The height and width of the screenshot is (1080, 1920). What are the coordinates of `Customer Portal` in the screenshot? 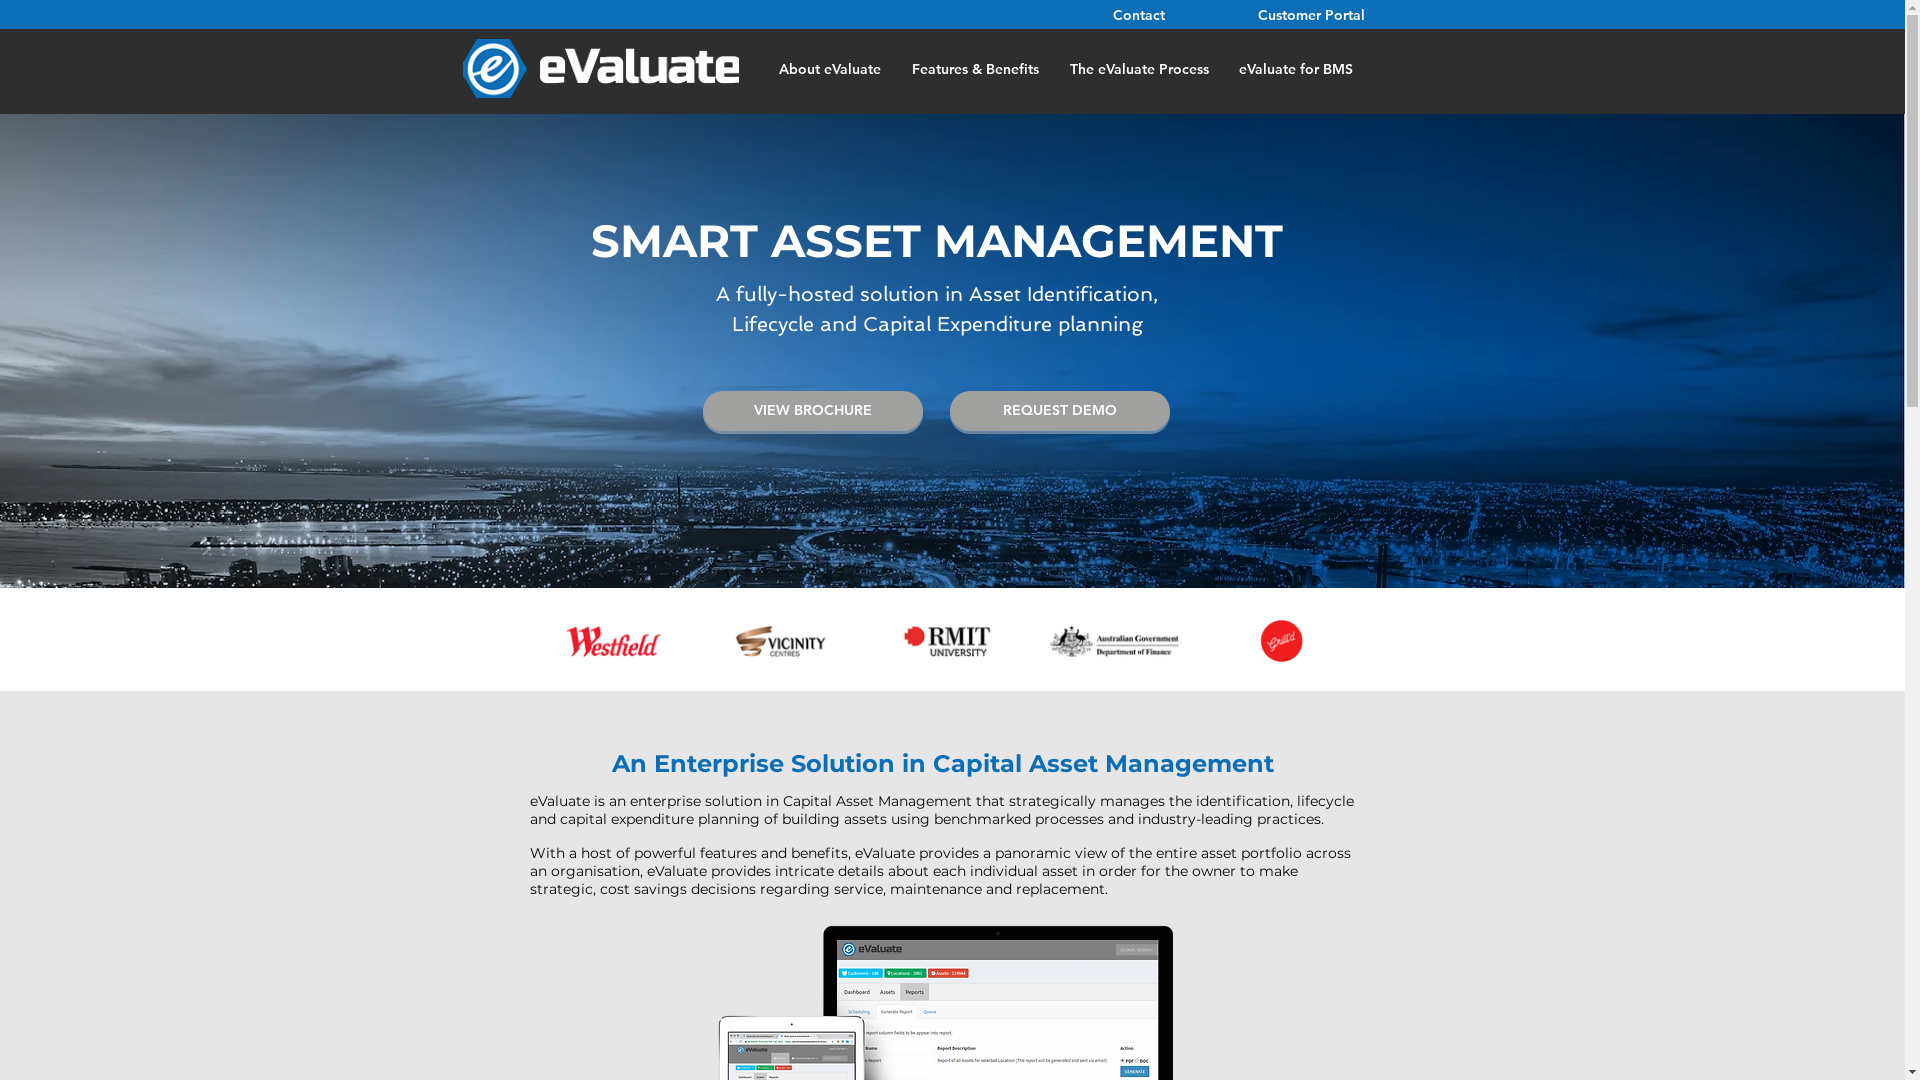 It's located at (1311, 16).